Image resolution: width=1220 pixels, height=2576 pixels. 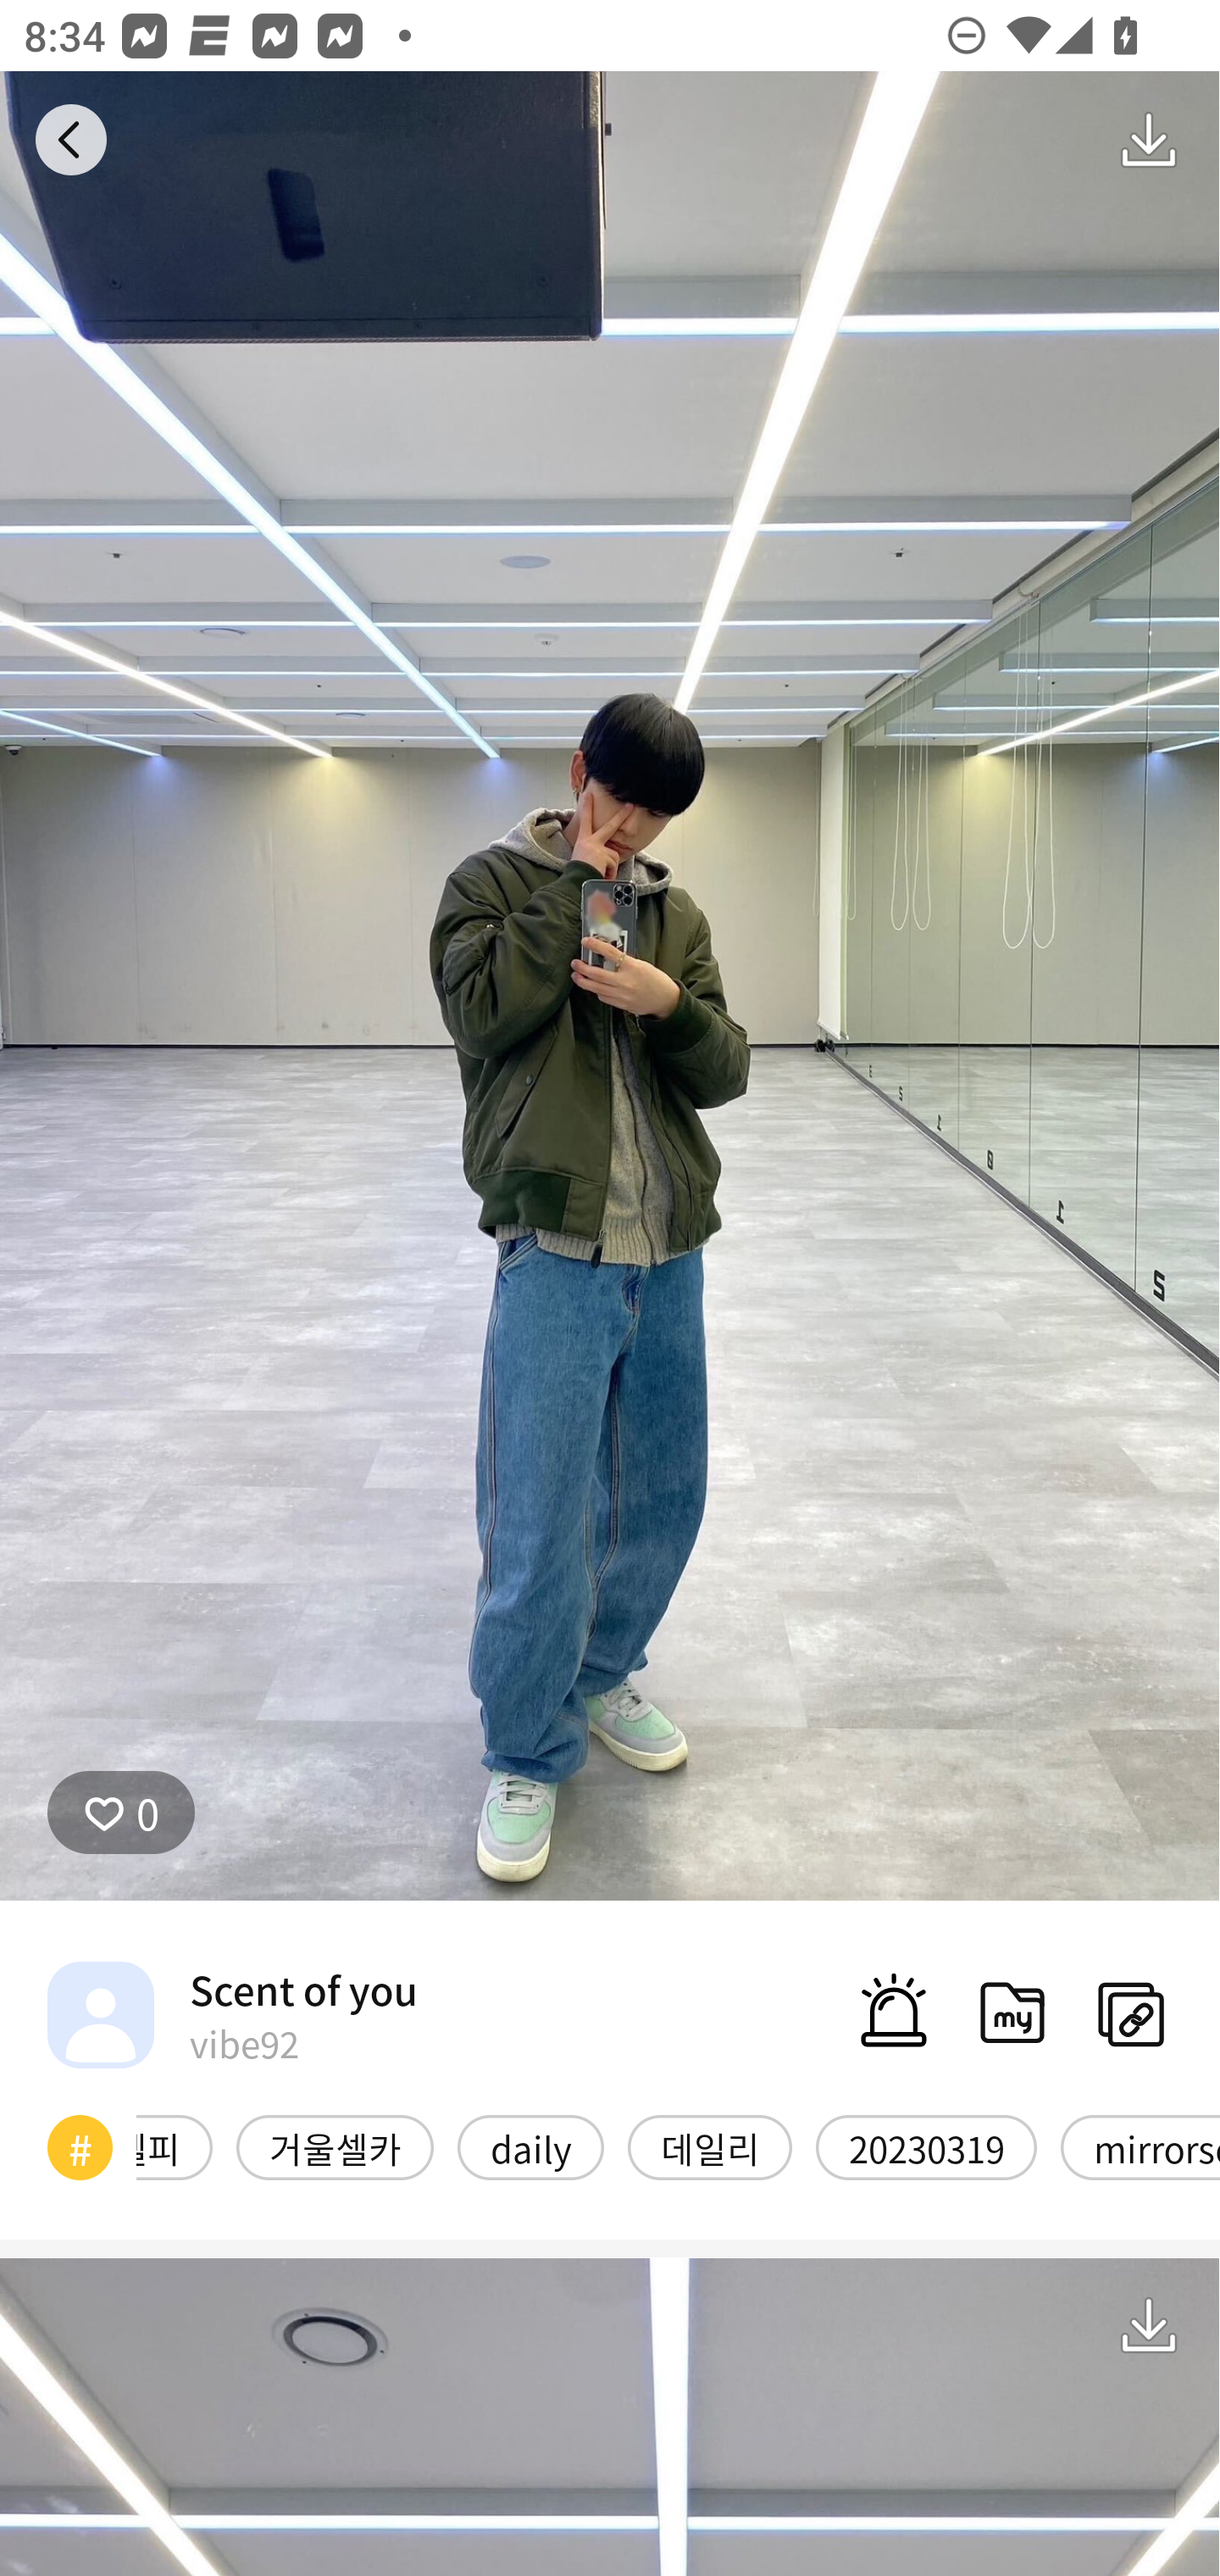 I want to click on Scent of you vibe92, so click(x=232, y=2014).